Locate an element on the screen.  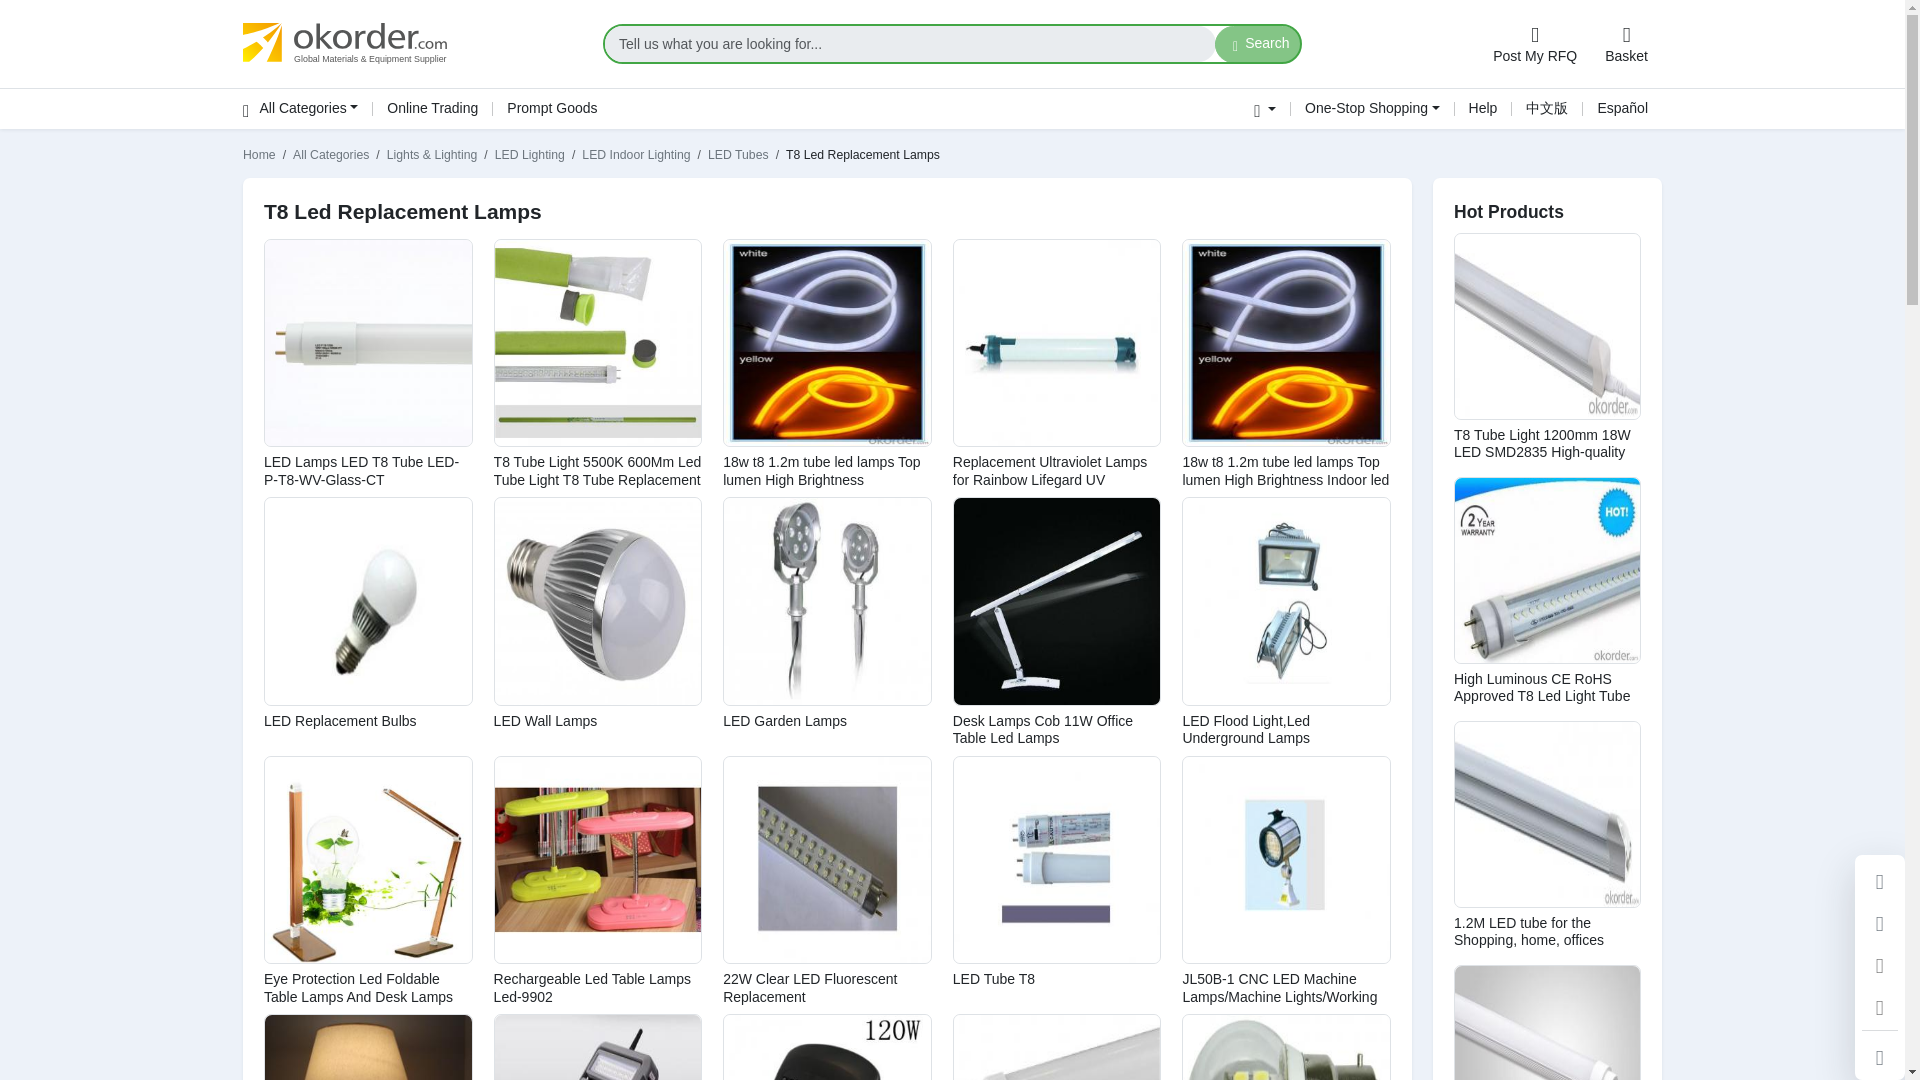
www.okorder.com is located at coordinates (412, 43).